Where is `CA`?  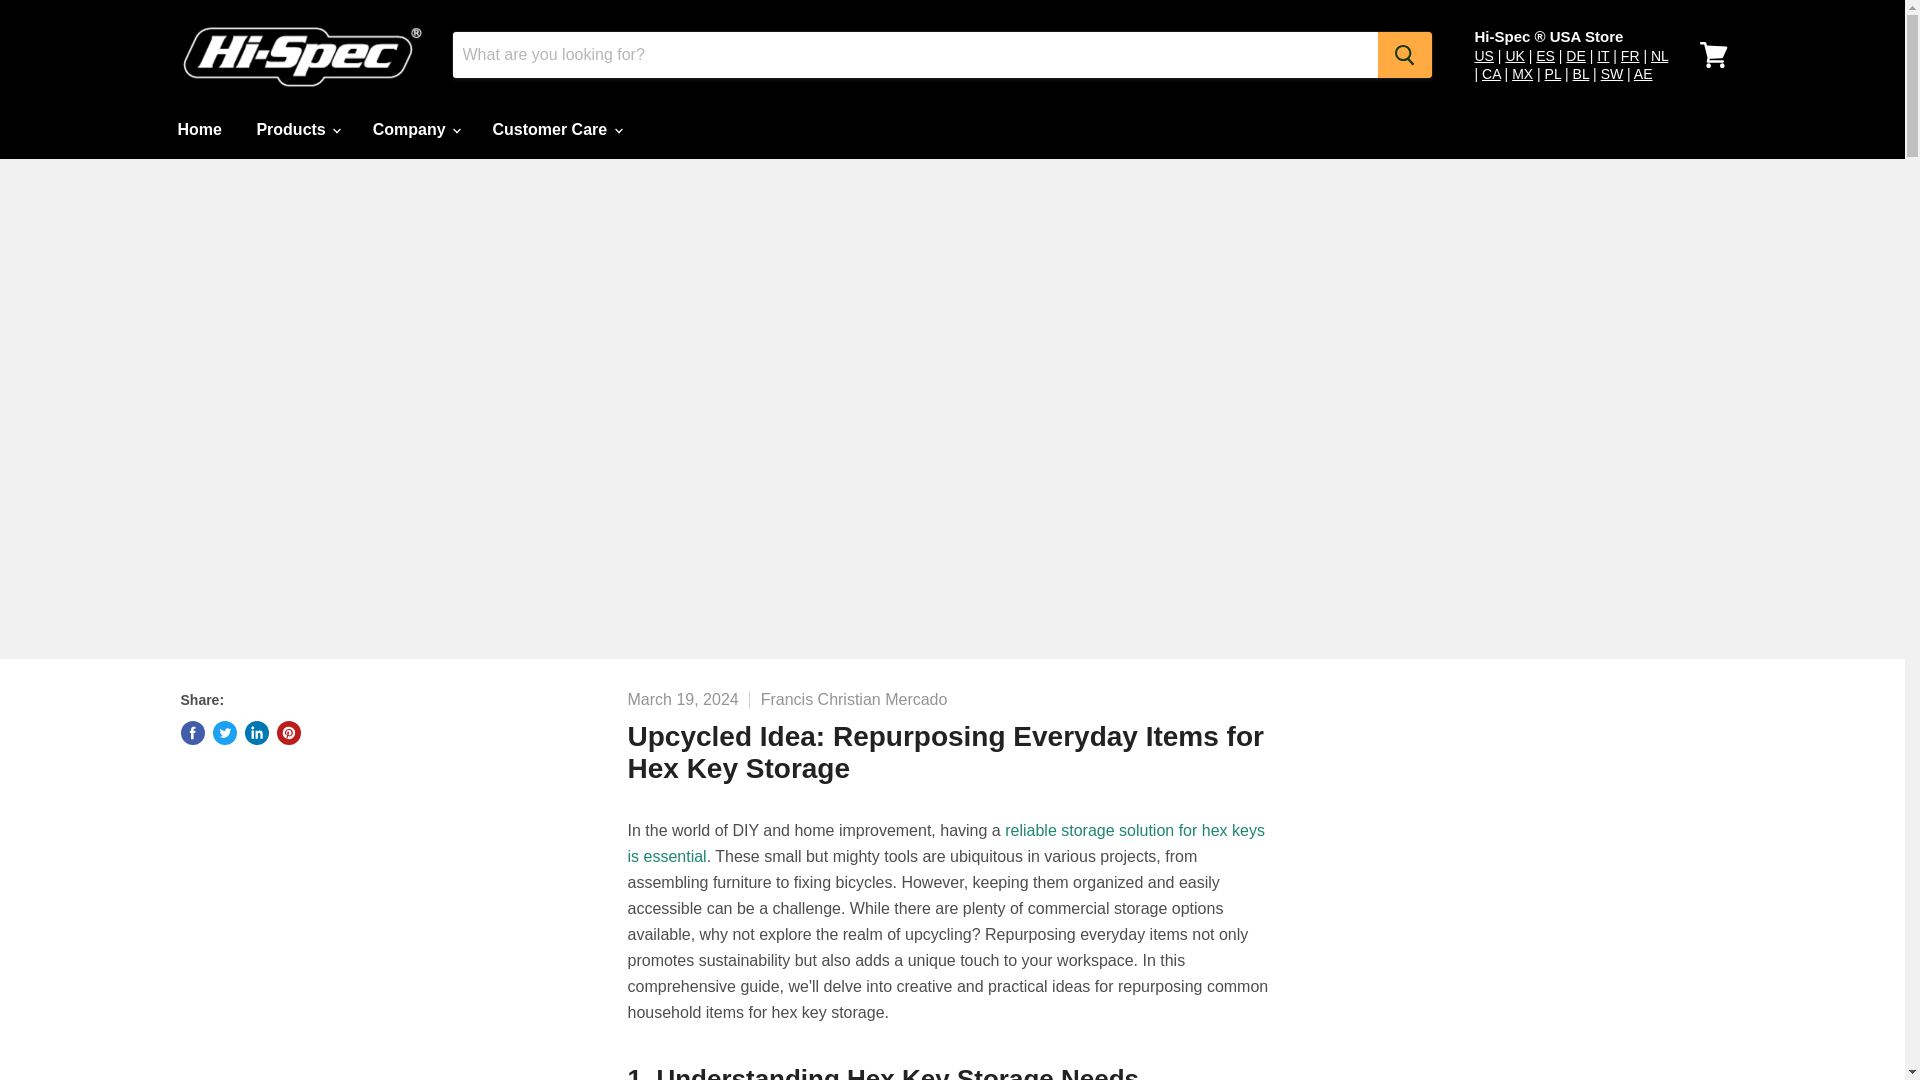 CA is located at coordinates (1492, 74).